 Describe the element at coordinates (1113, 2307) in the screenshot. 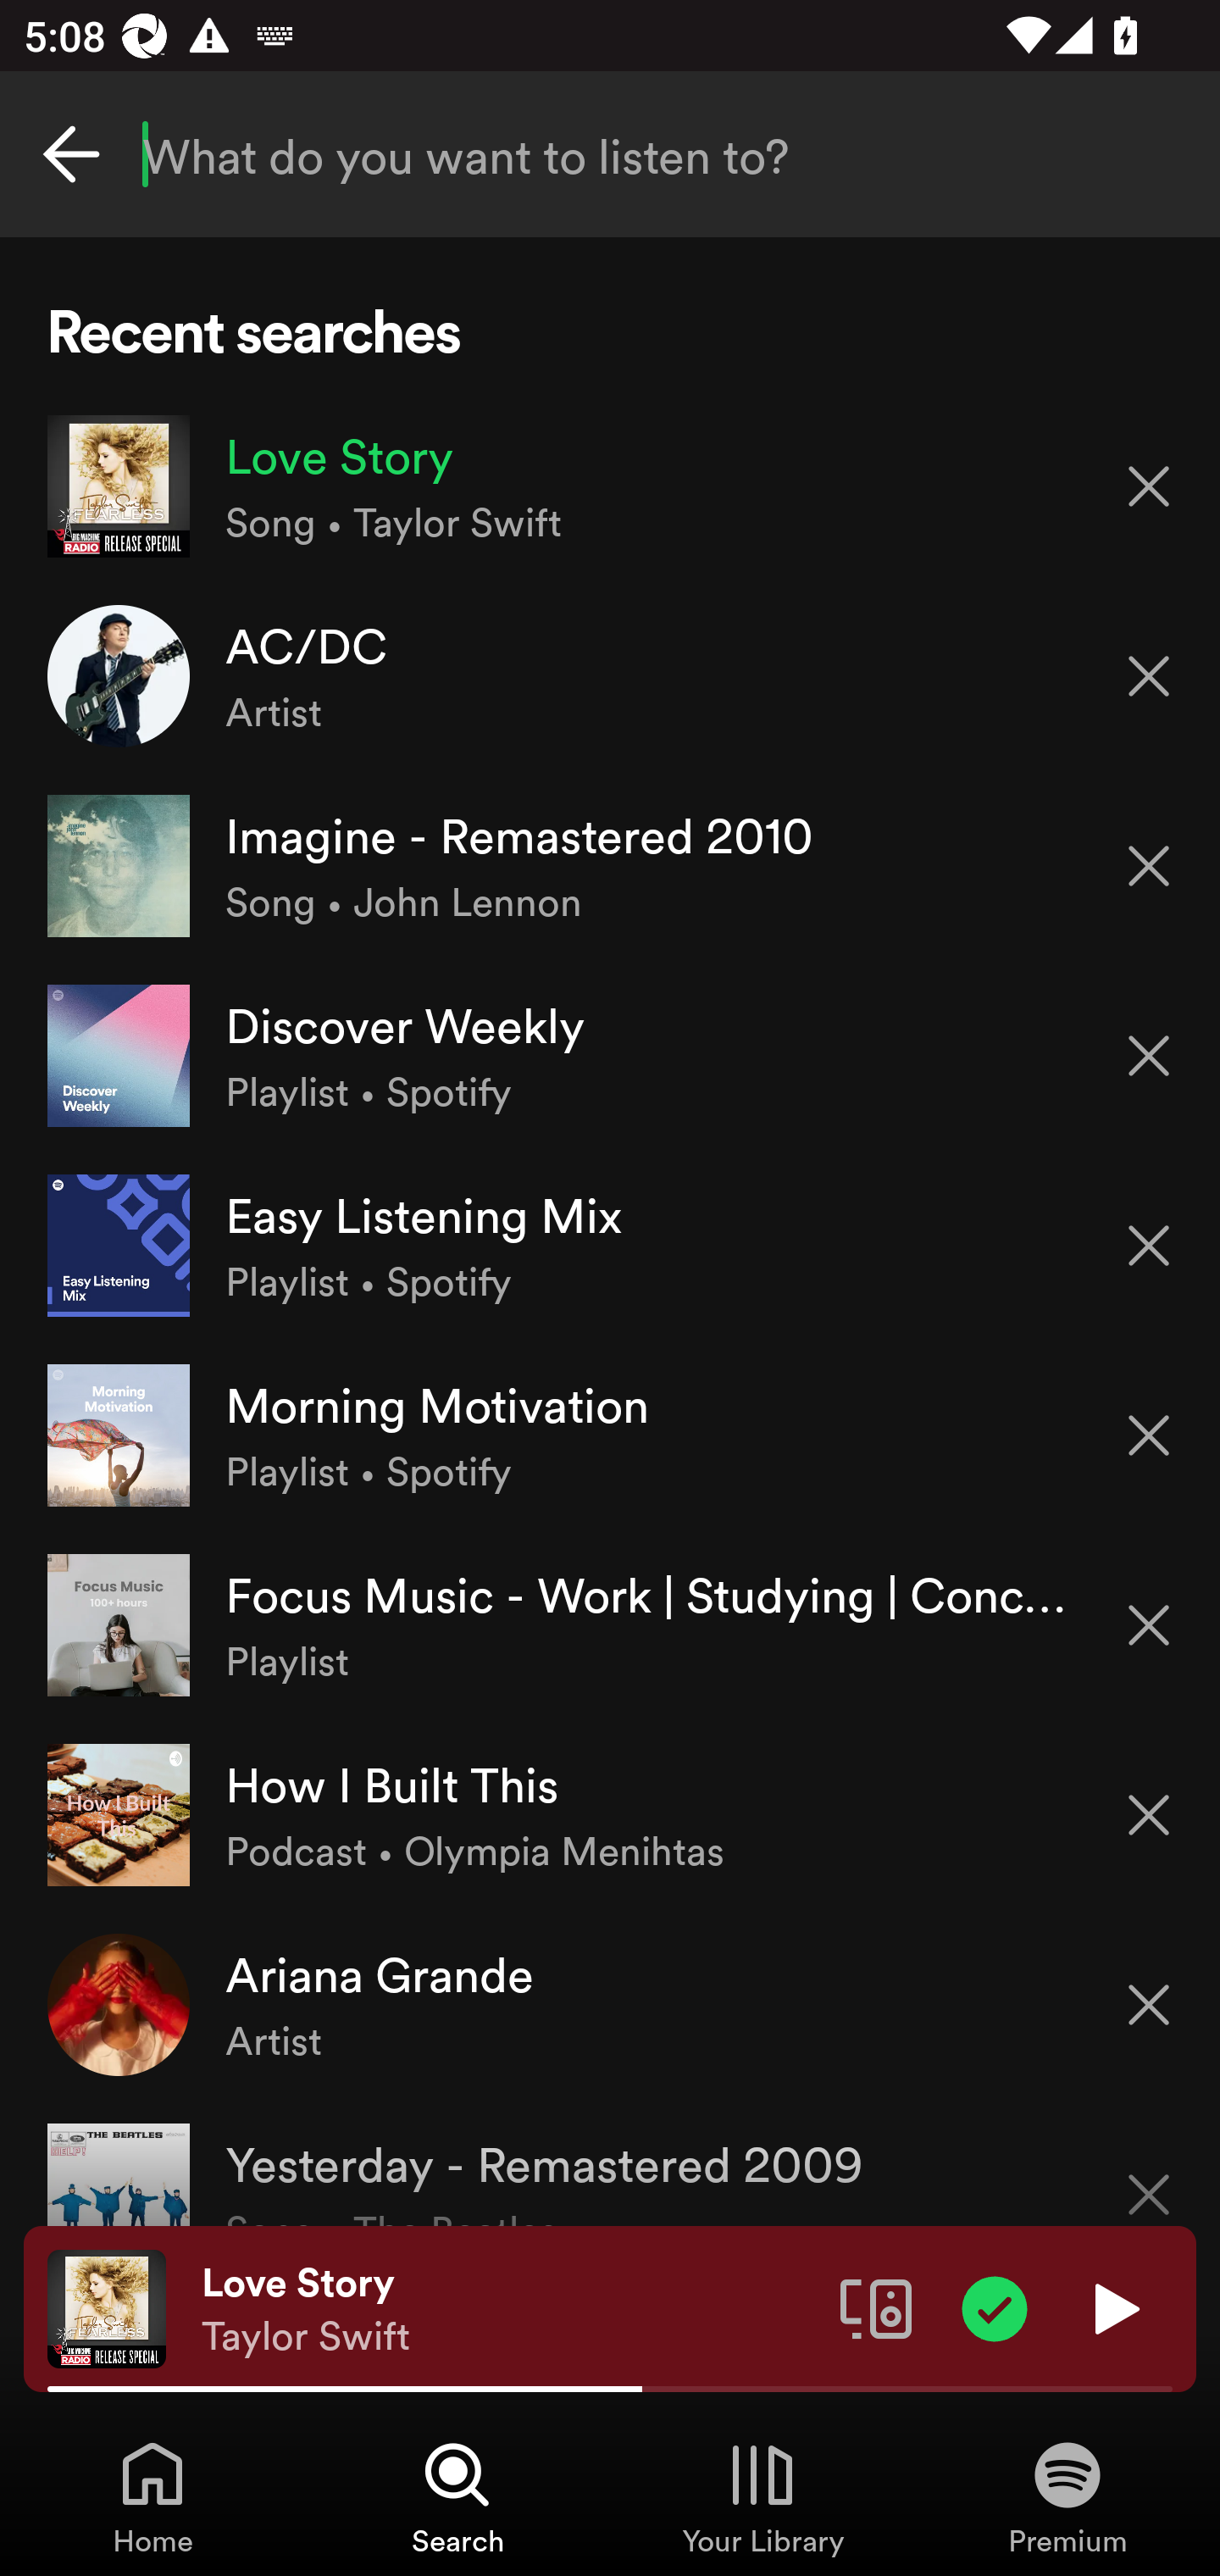

I see `Play` at that location.